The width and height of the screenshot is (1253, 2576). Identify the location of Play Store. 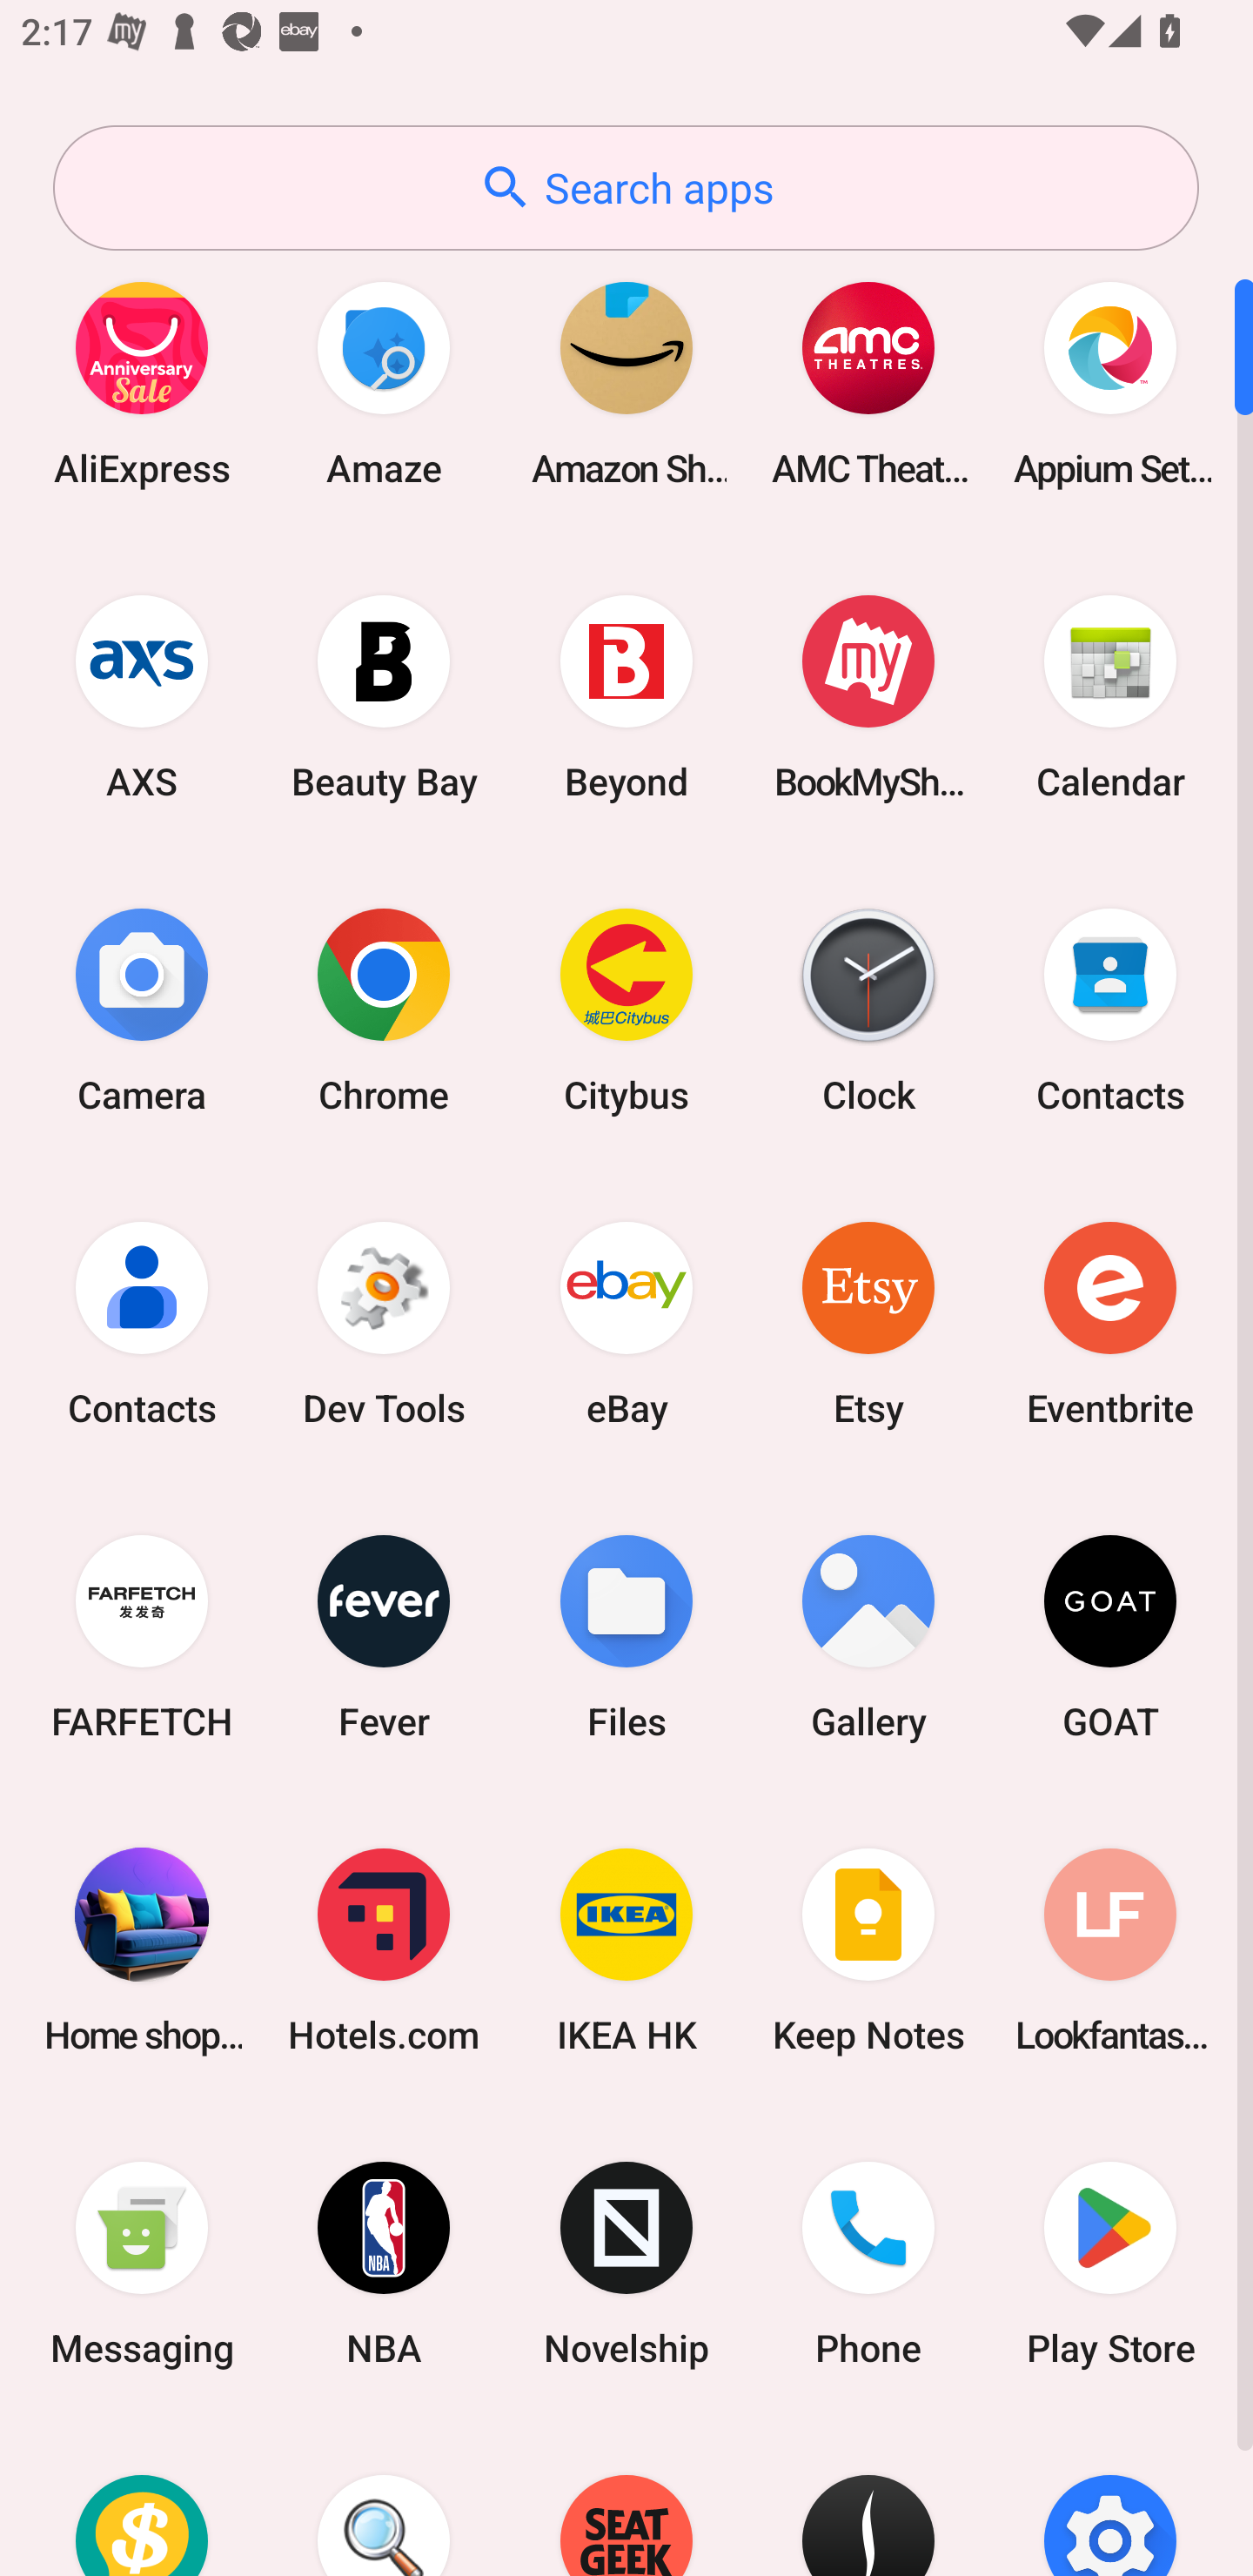
(1110, 2264).